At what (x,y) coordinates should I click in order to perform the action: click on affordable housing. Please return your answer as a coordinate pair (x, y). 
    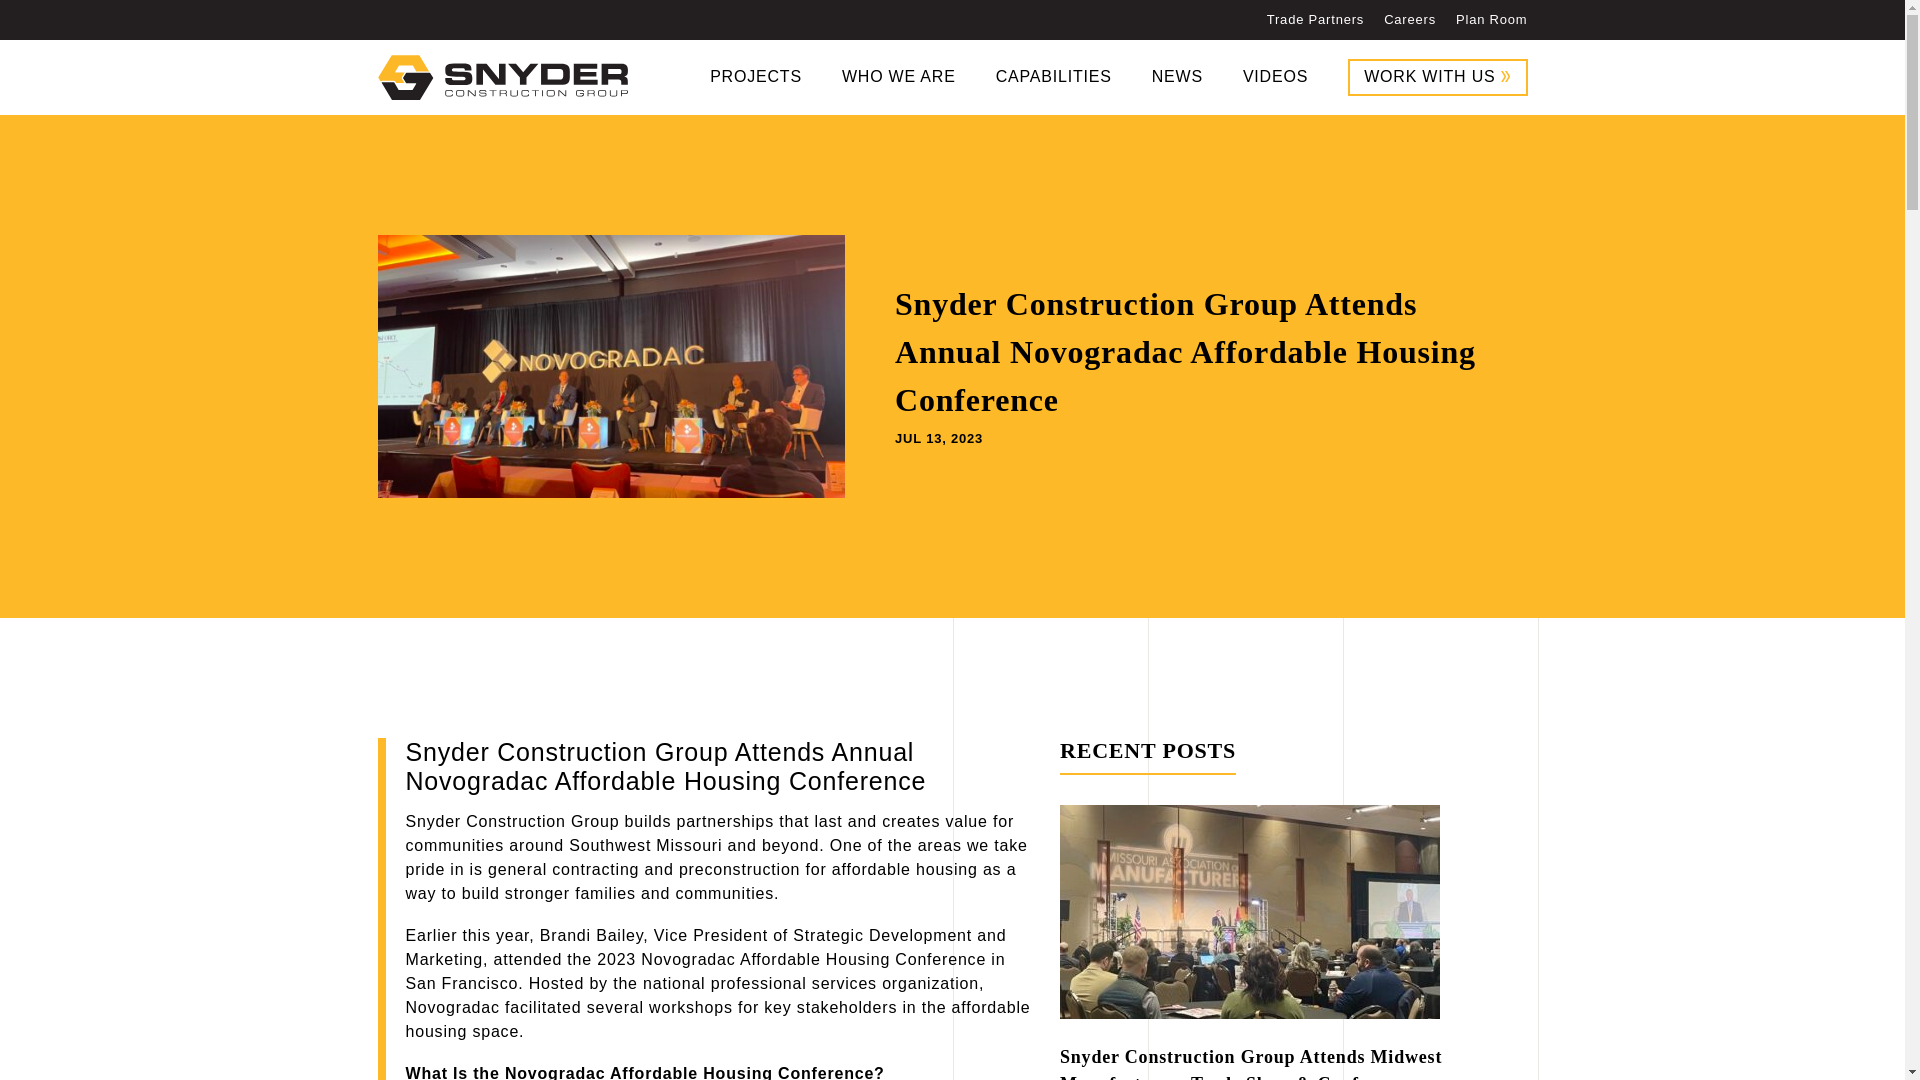
    Looking at the image, I should click on (904, 869).